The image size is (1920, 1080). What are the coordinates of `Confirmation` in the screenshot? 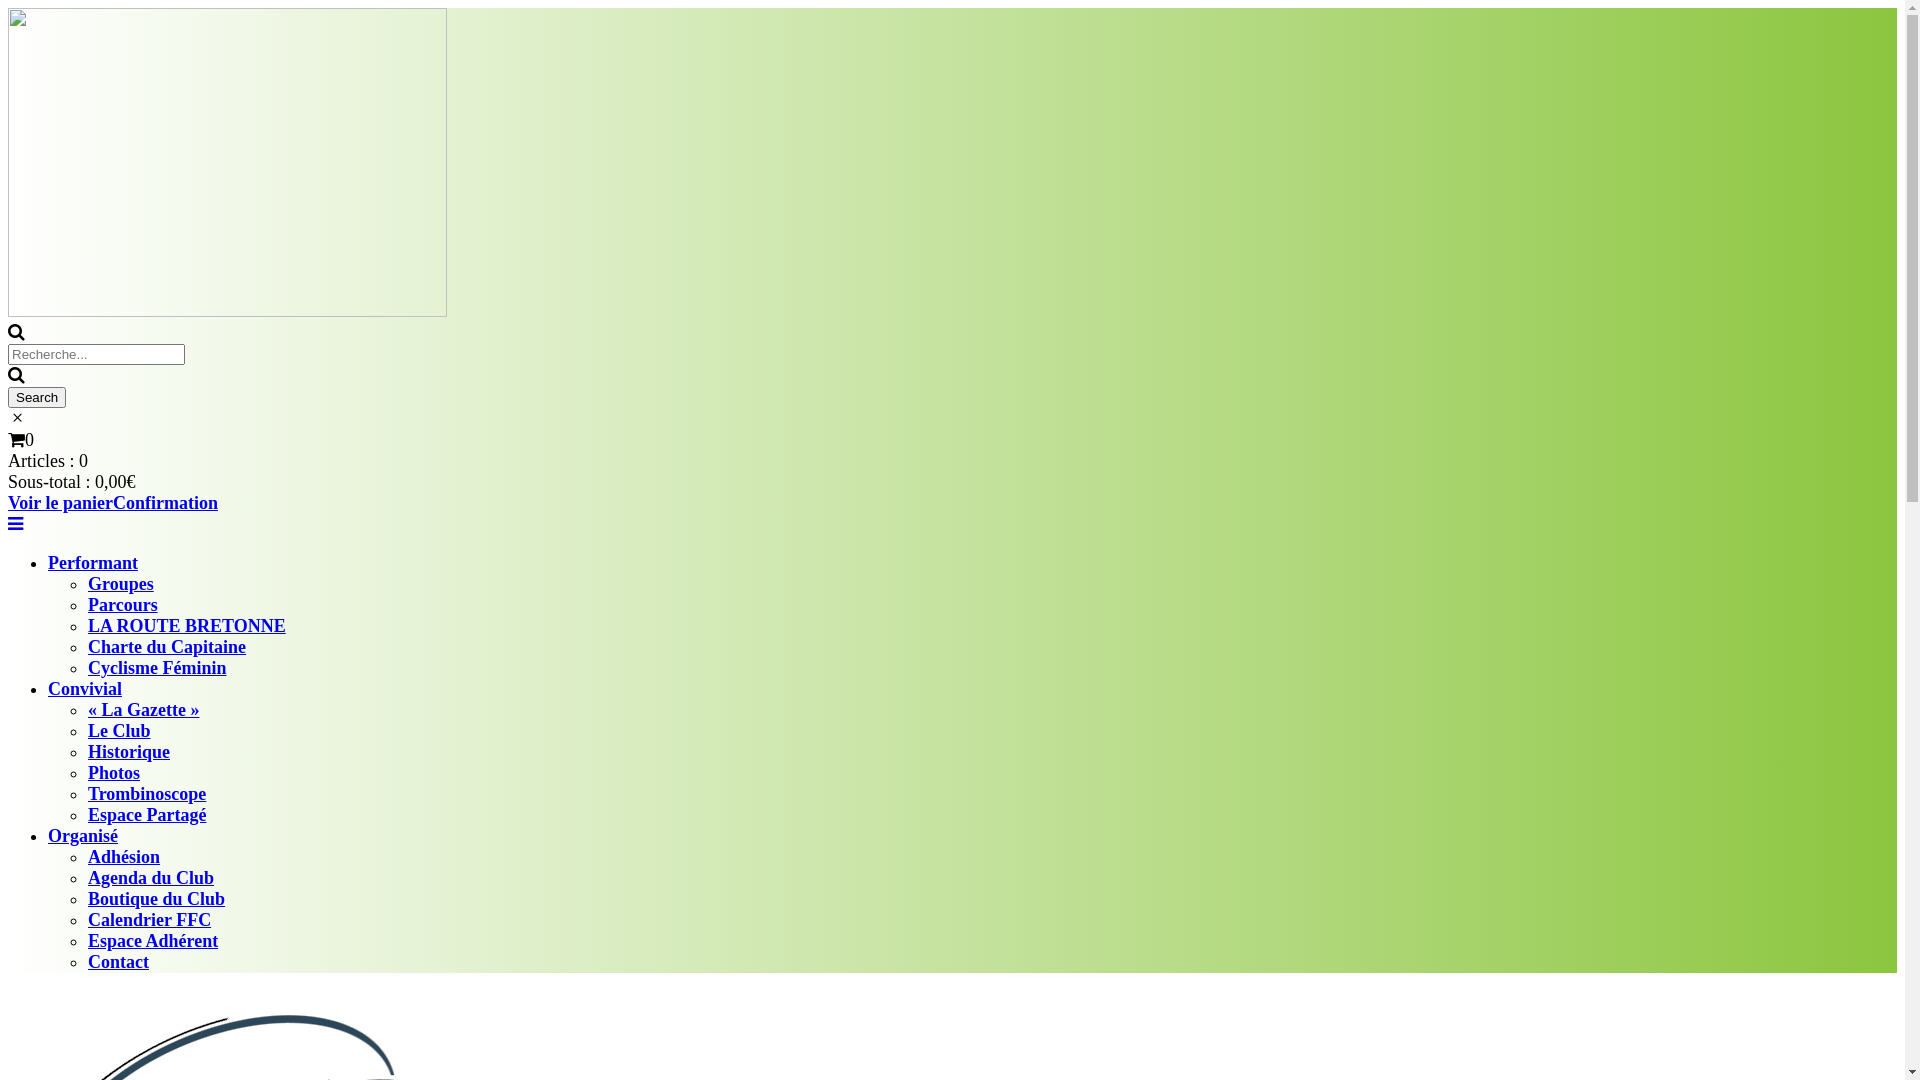 It's located at (166, 503).